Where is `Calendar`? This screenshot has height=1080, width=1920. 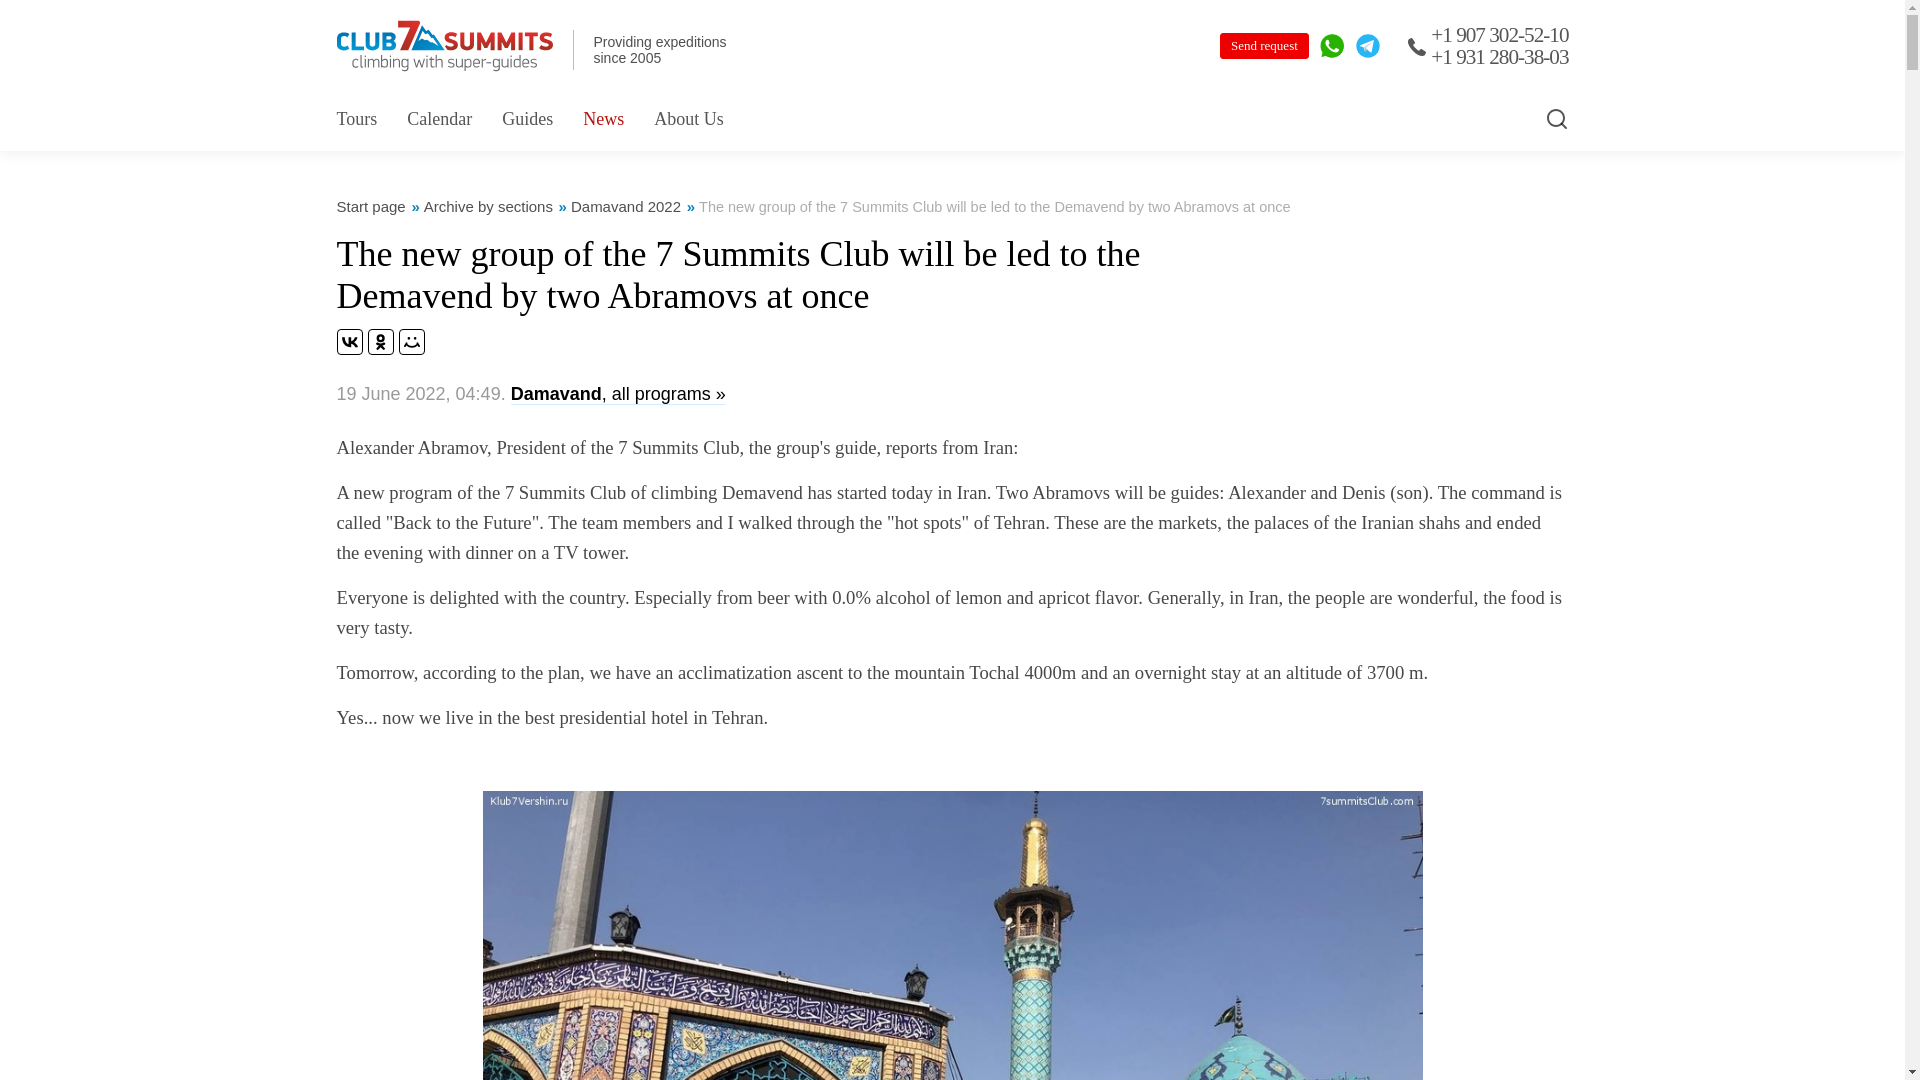 Calendar is located at coordinates (440, 118).